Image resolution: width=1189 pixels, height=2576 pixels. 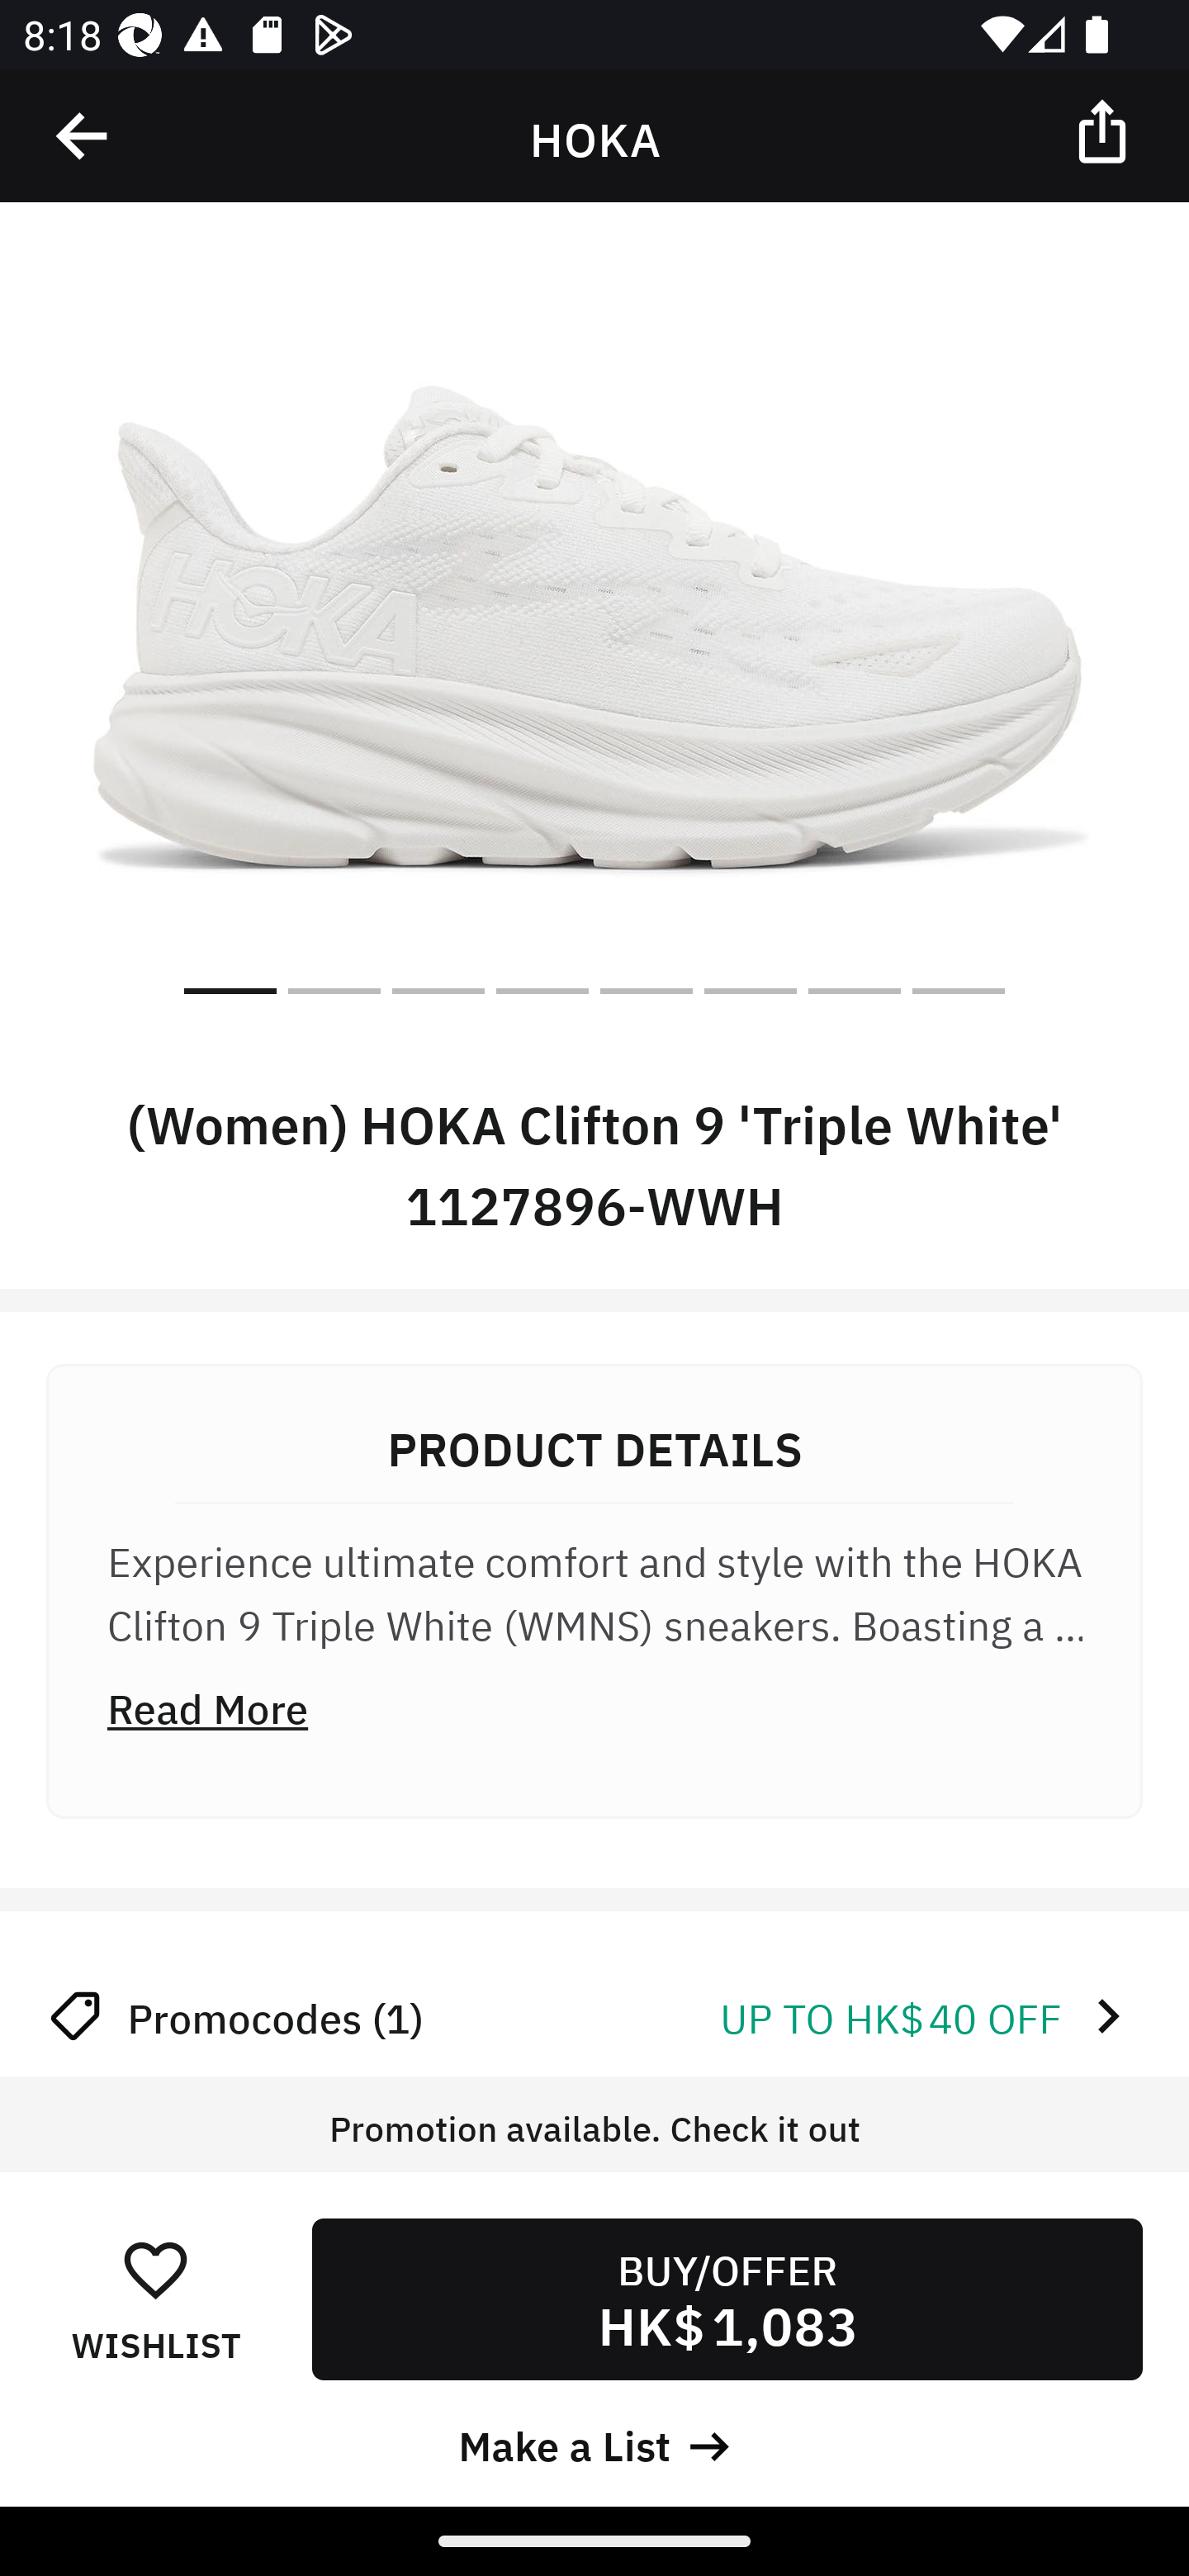 What do you see at coordinates (1105, 130) in the screenshot?
I see `` at bounding box center [1105, 130].